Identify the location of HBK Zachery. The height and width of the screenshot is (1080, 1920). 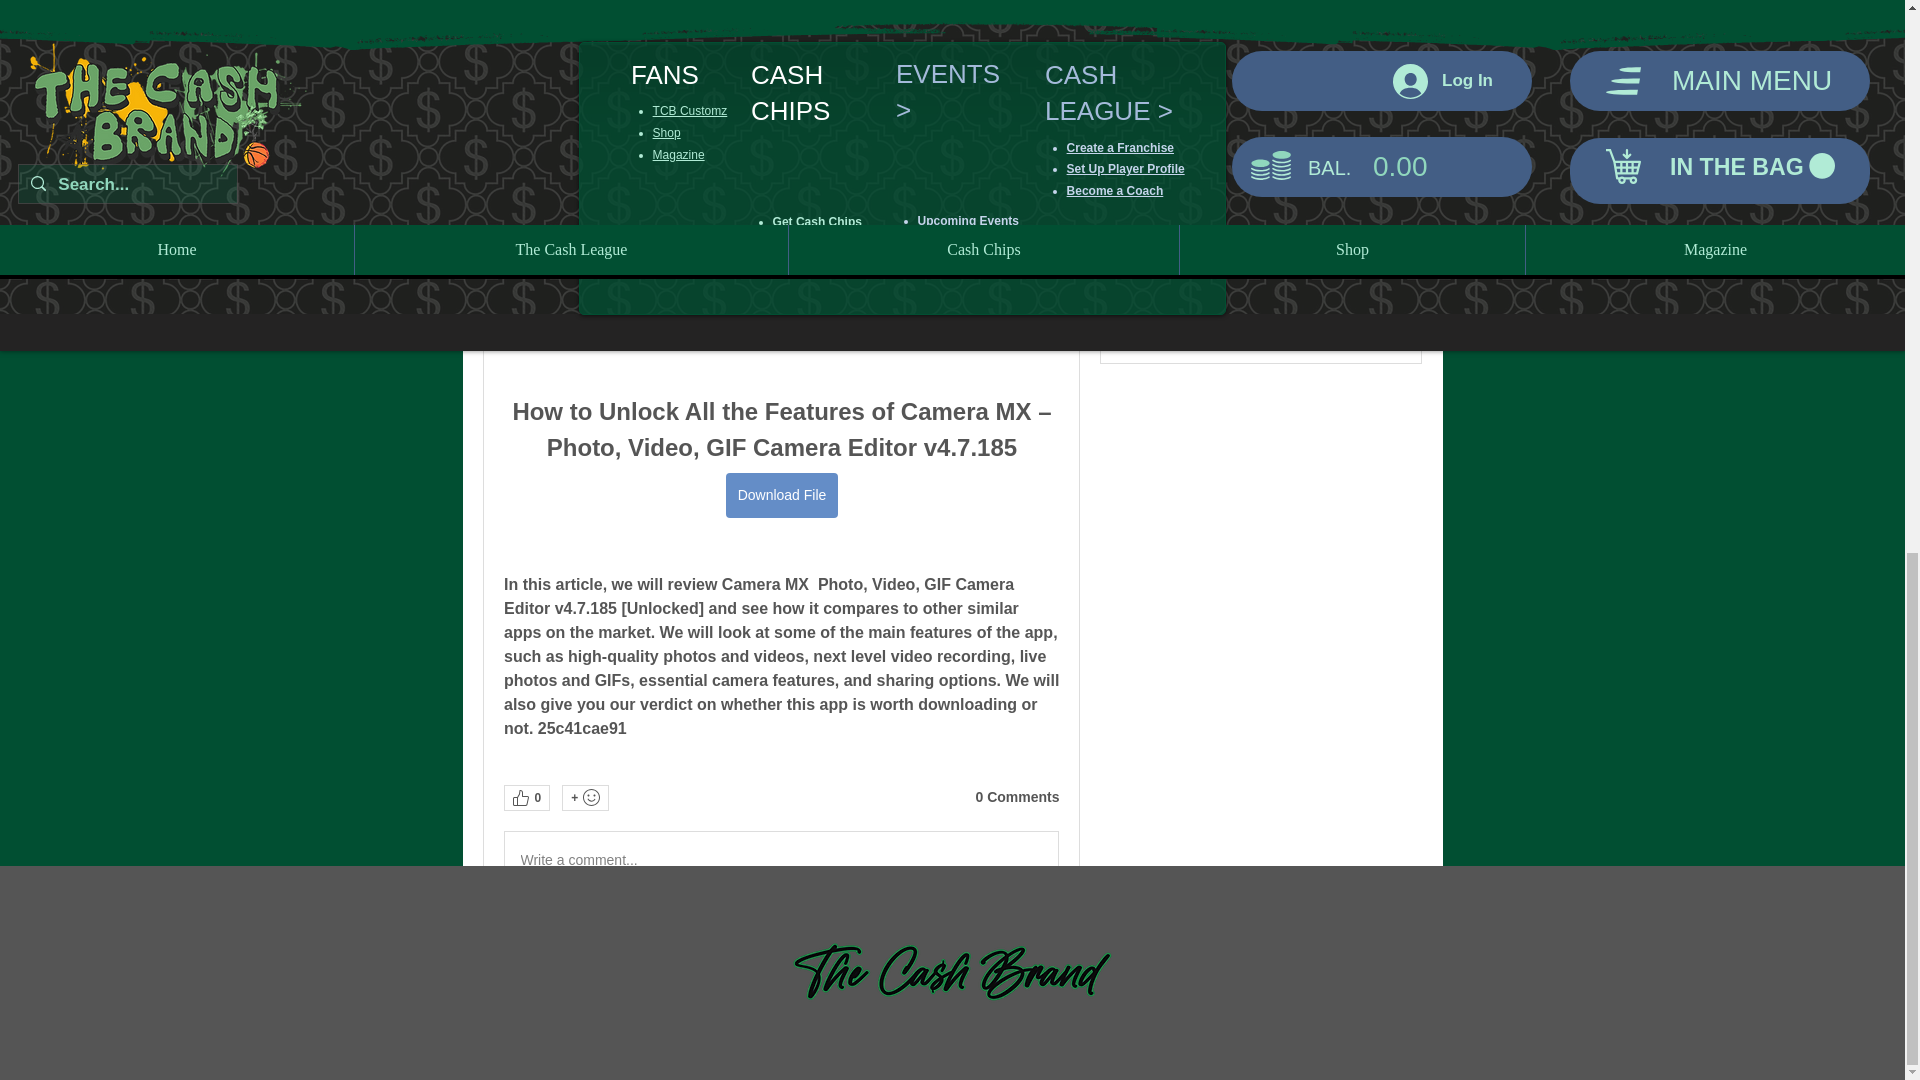
(1139, 82).